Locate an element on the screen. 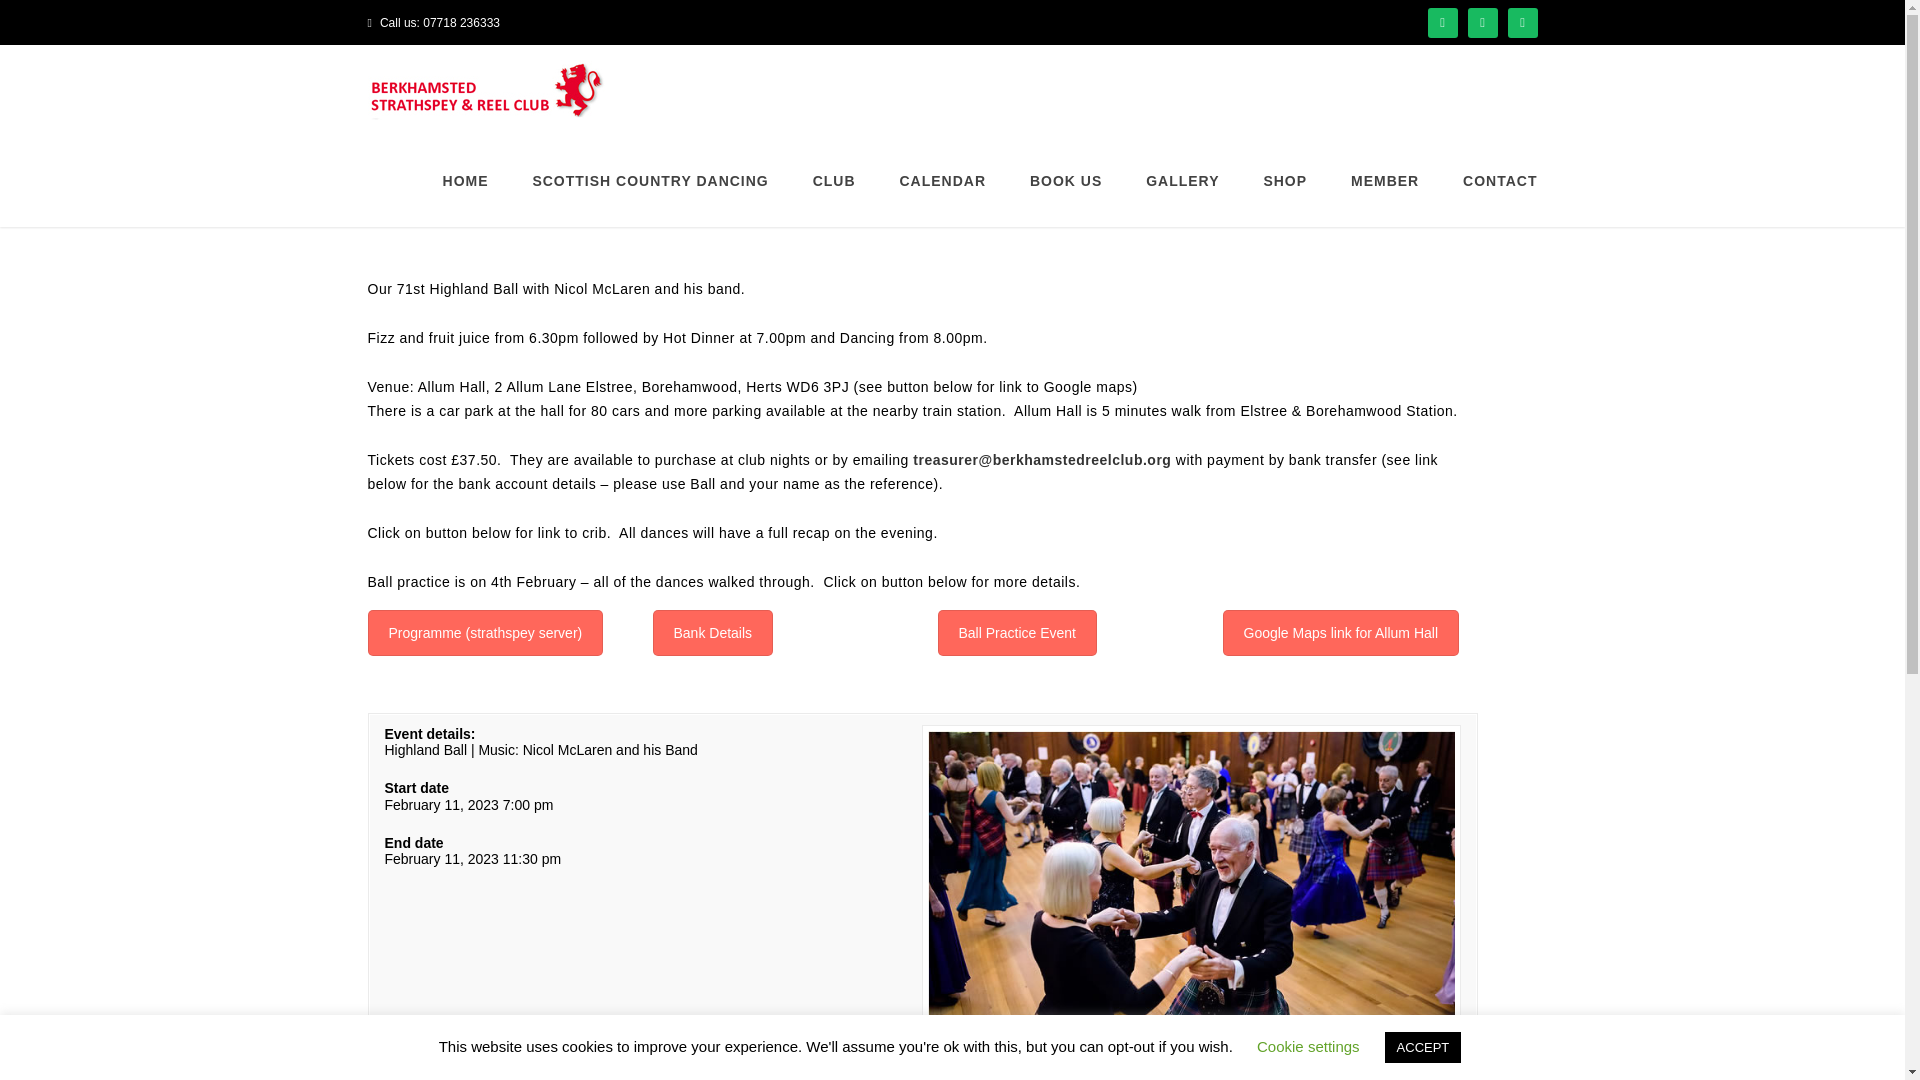  HOME is located at coordinates (465, 180).